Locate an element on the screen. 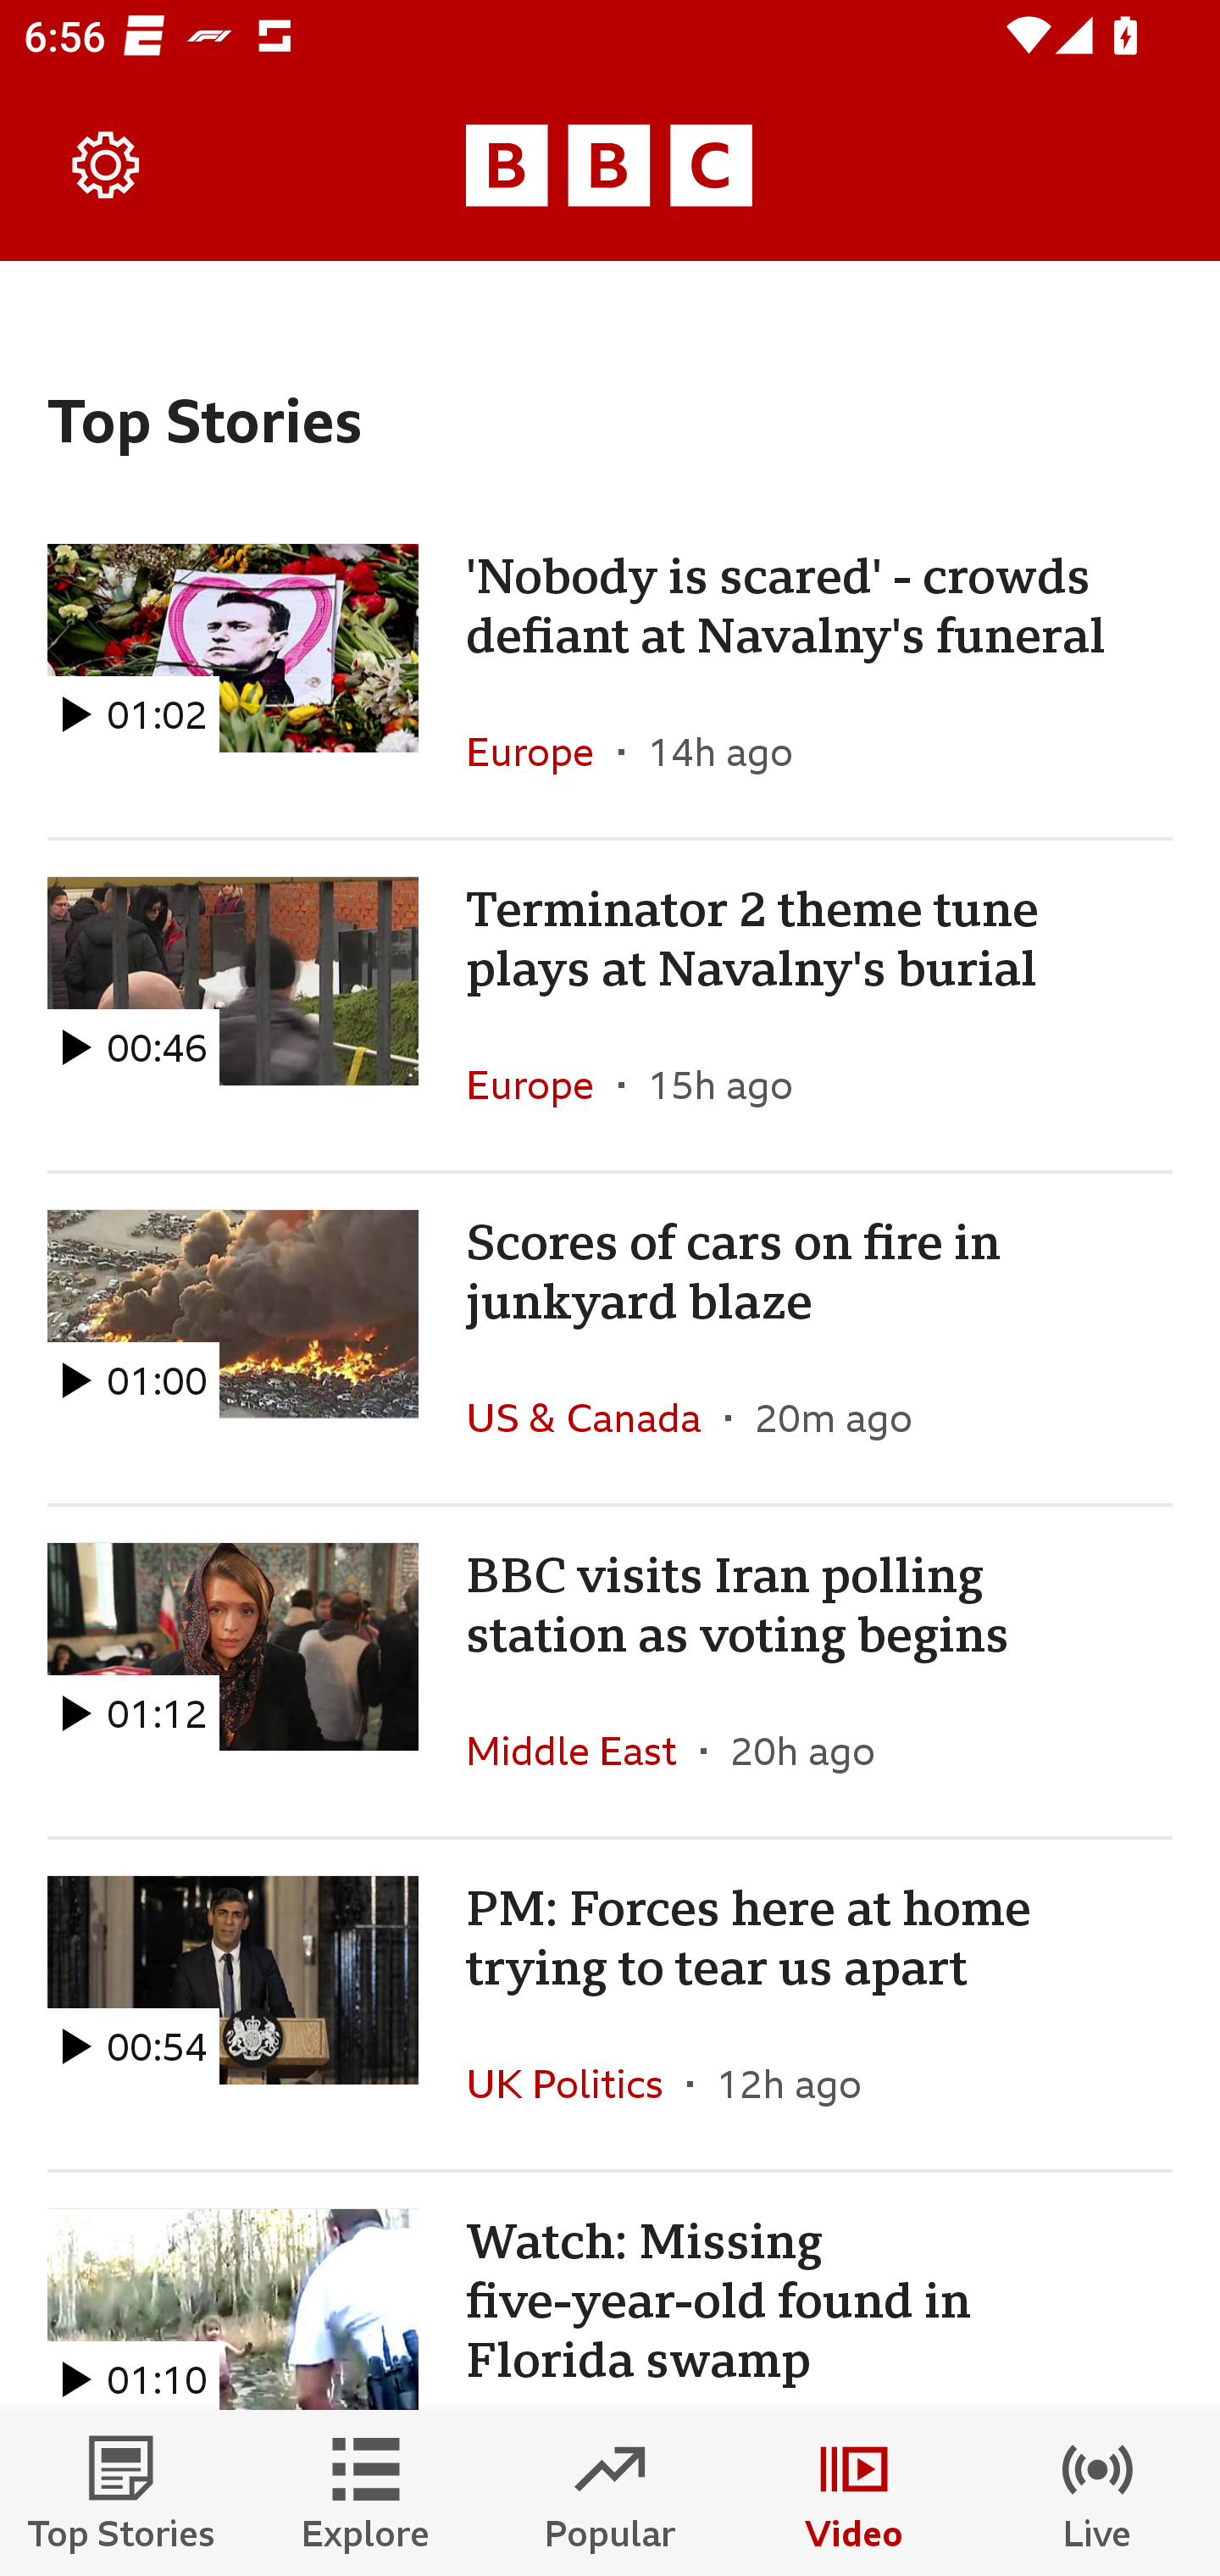 The image size is (1220, 2576). Europe In the section Europe is located at coordinates (542, 1085).